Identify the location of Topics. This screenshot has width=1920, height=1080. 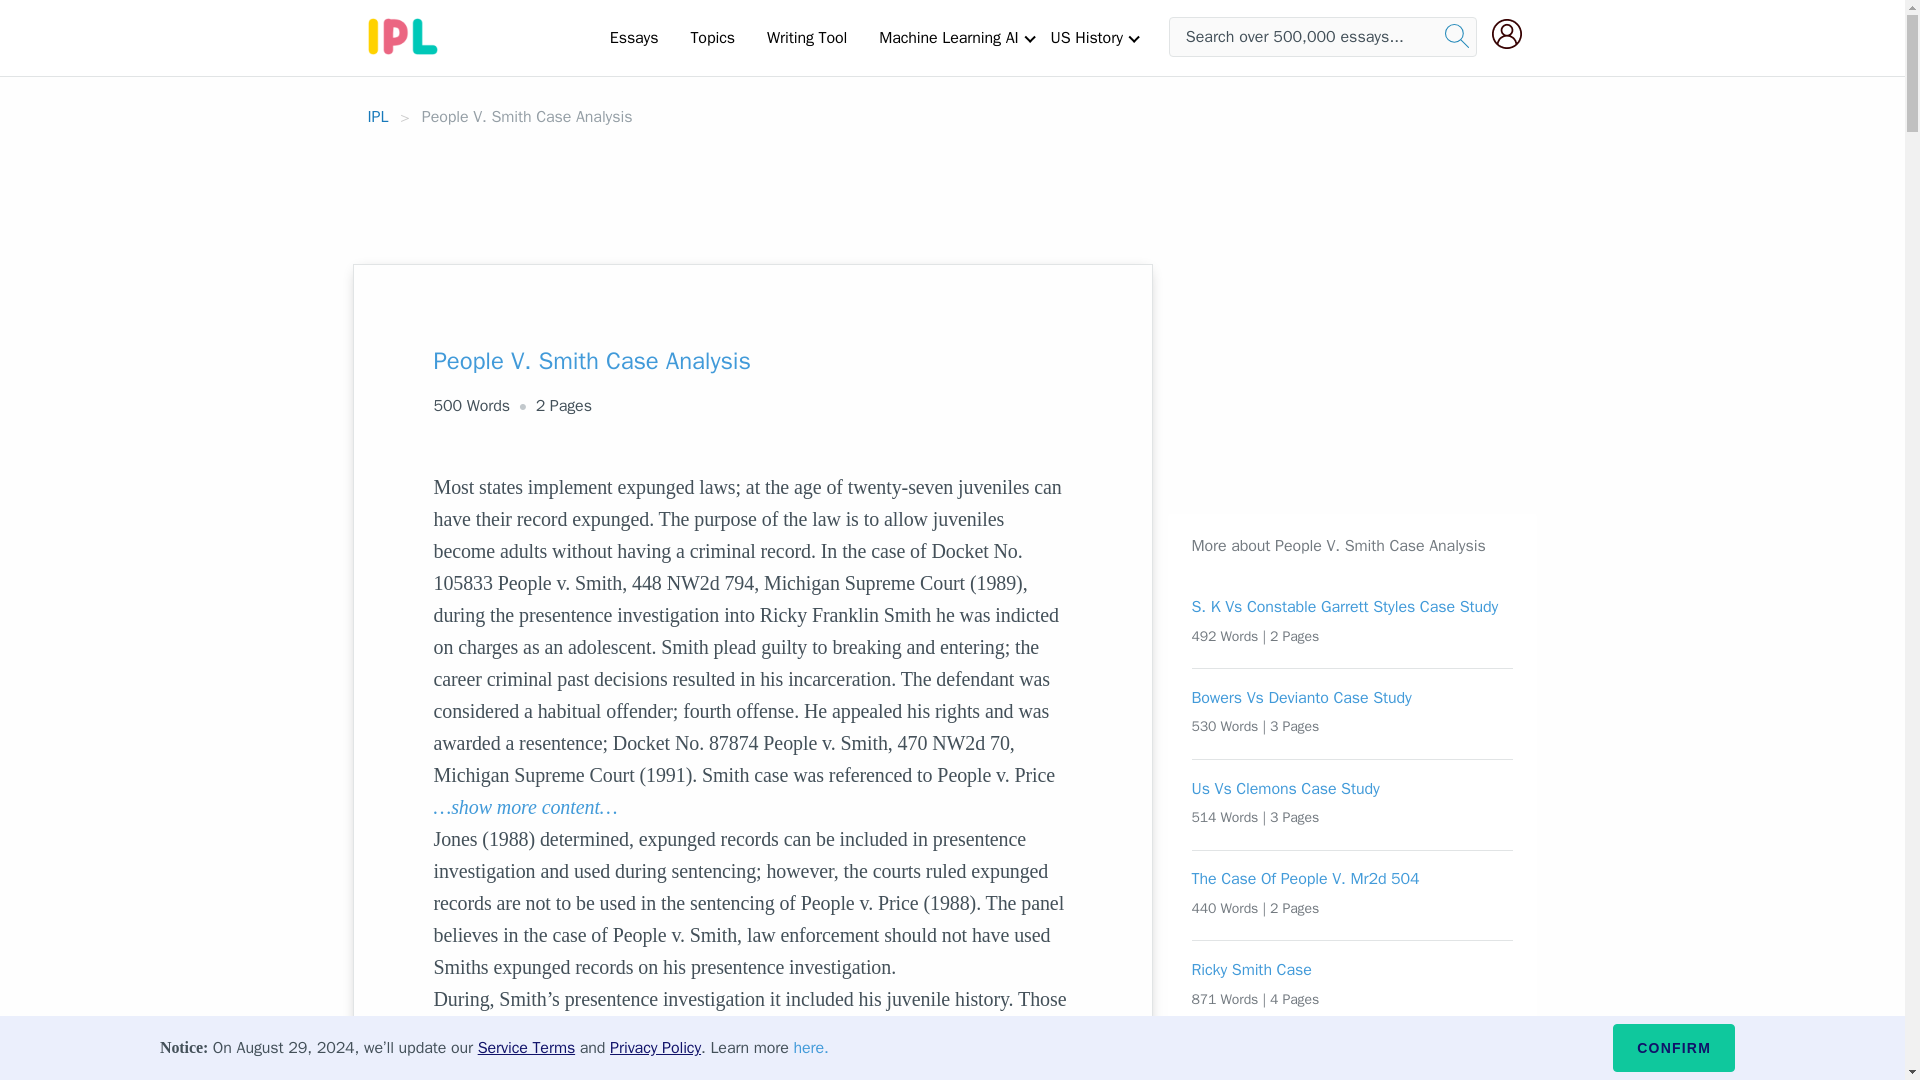
(712, 37).